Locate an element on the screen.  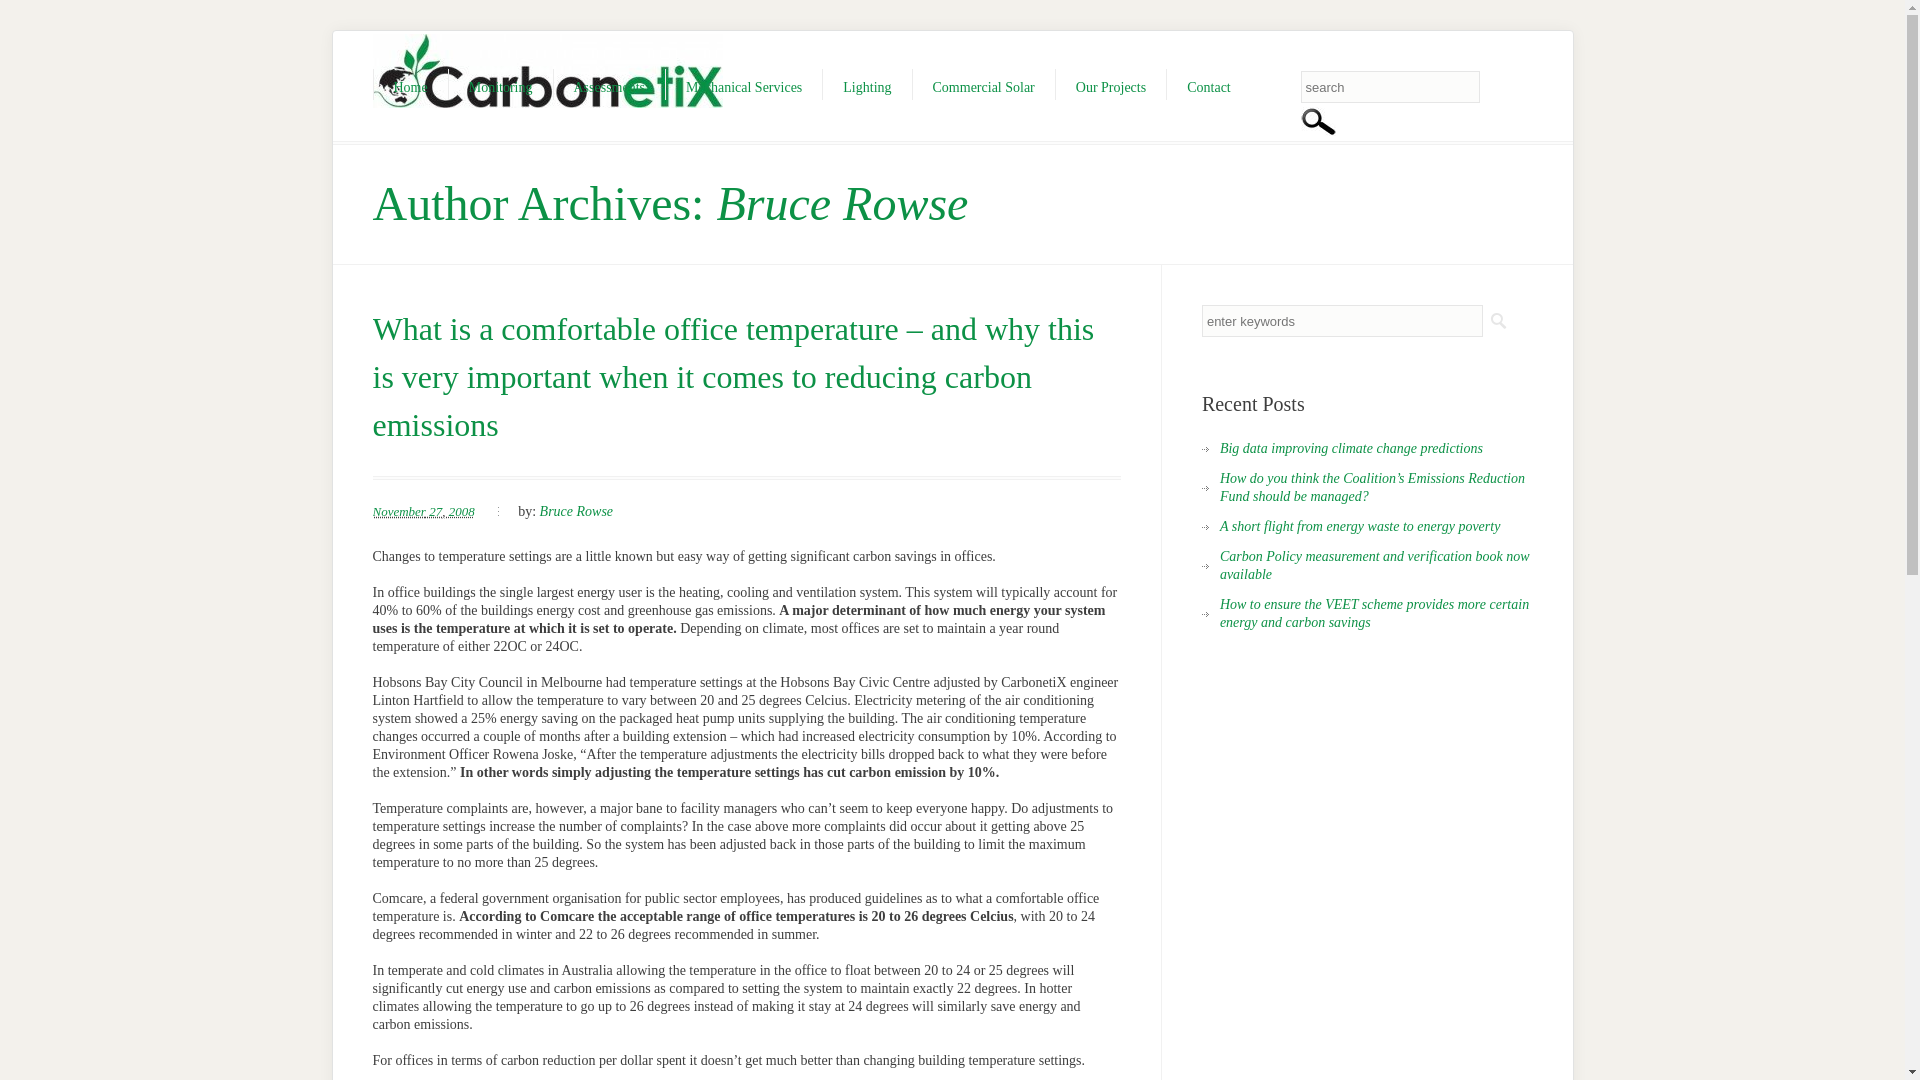
Big data improving climate change predictions is located at coordinates (1342, 448).